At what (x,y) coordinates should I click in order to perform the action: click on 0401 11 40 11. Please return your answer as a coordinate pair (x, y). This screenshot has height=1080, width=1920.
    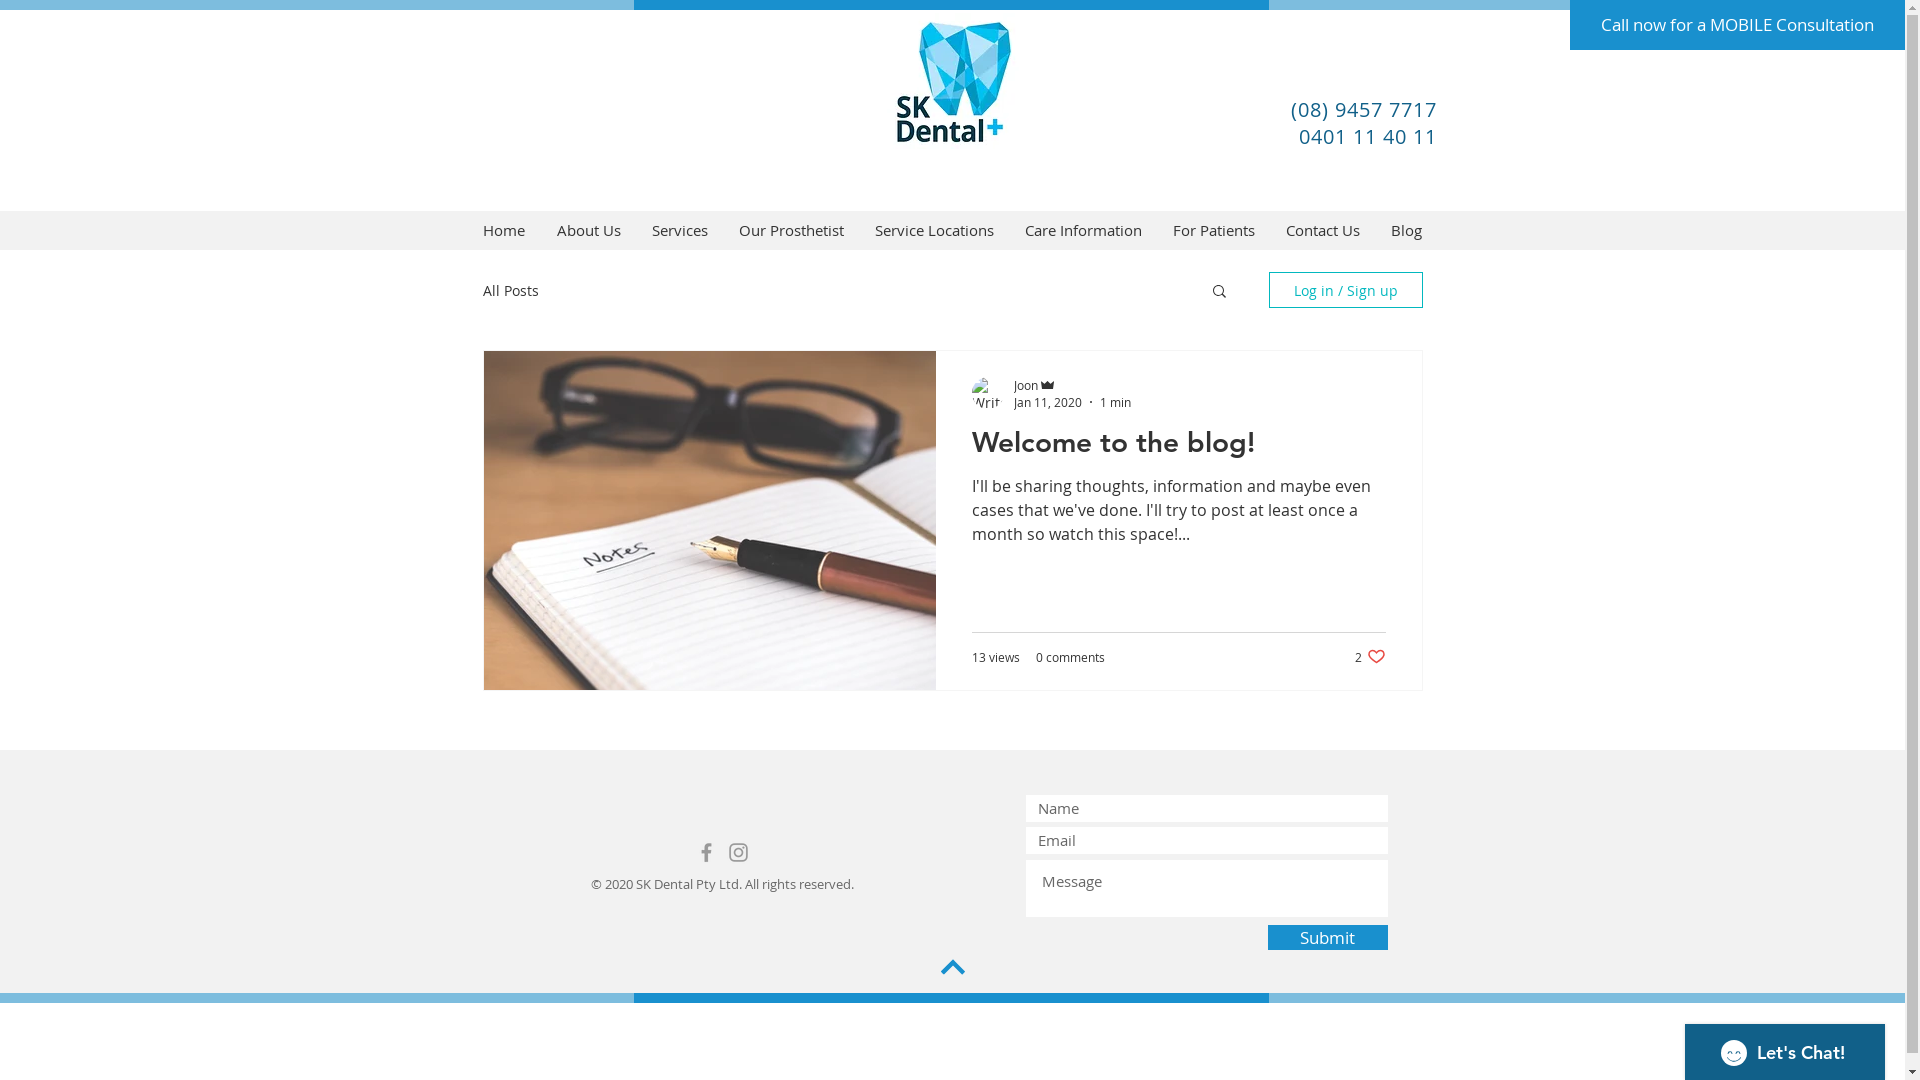
    Looking at the image, I should click on (1367, 136).